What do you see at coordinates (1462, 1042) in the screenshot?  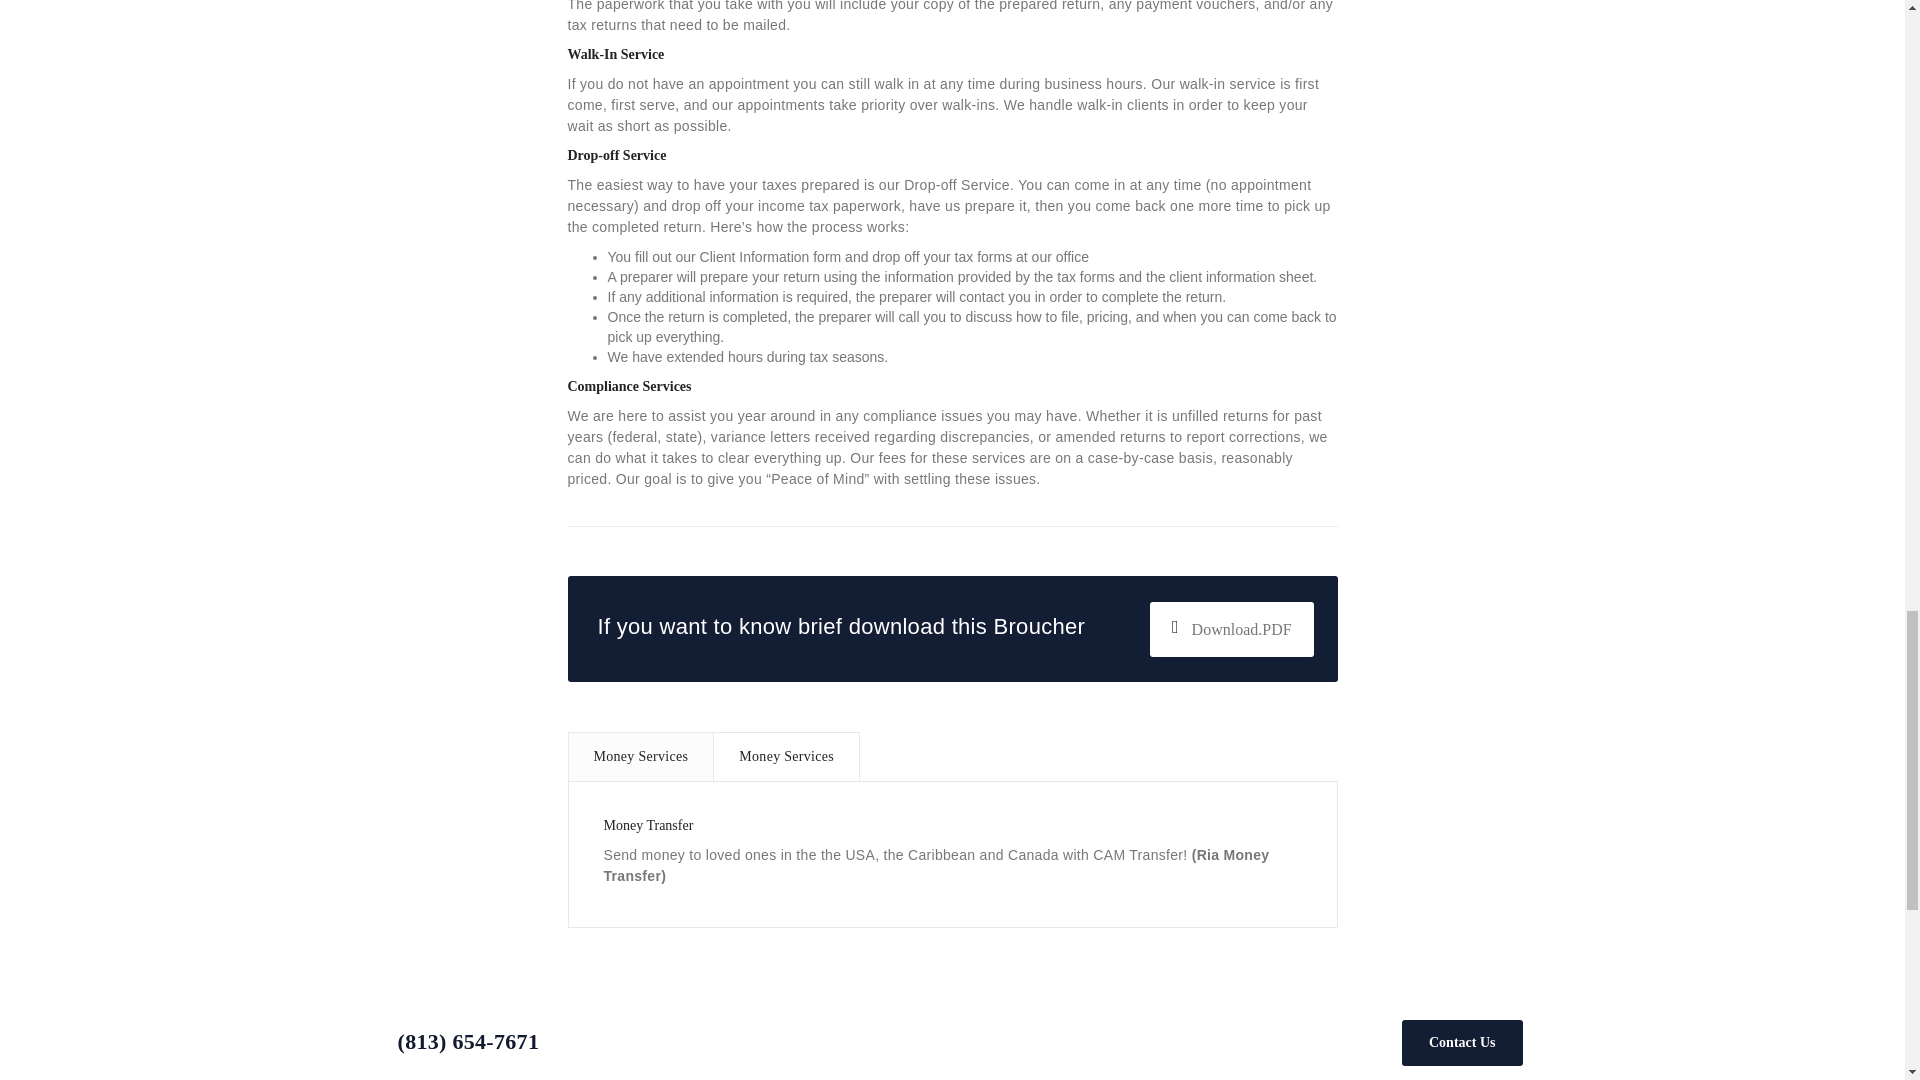 I see `Contact Us` at bounding box center [1462, 1042].